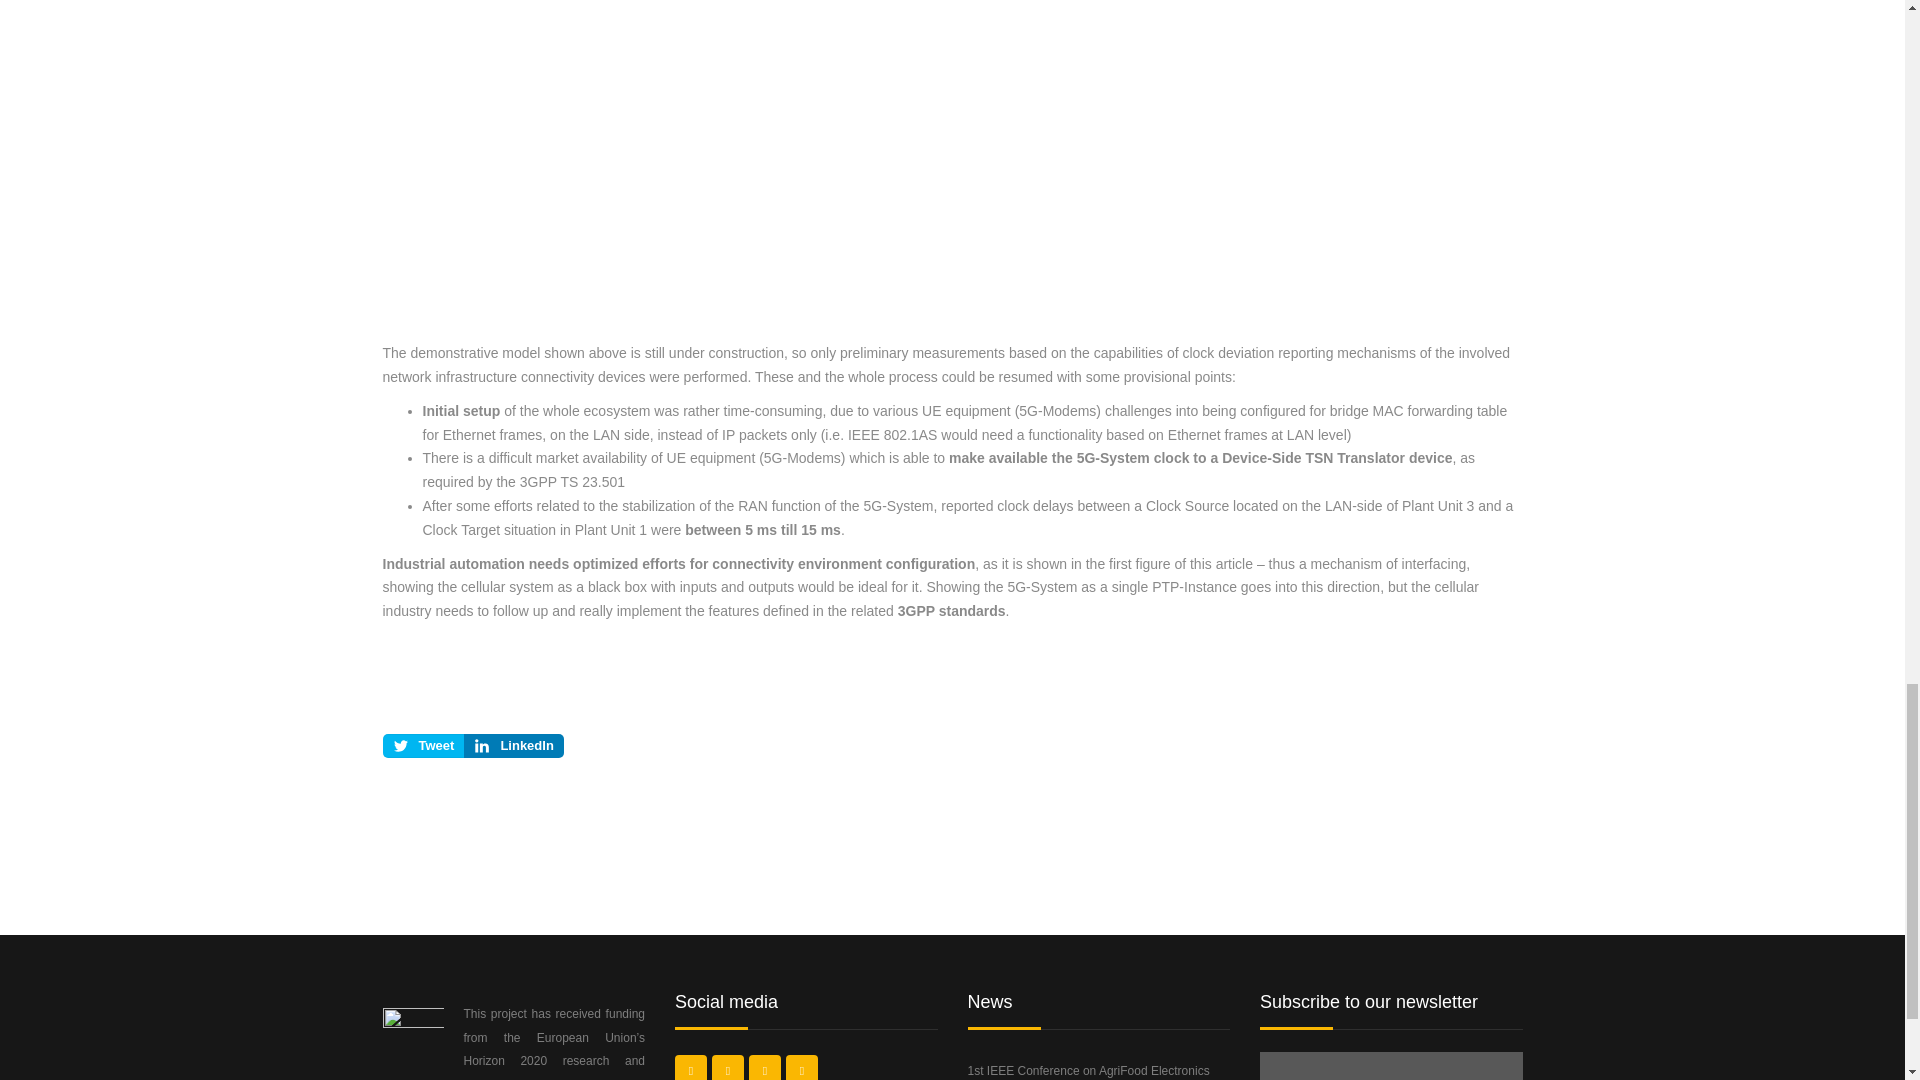 This screenshot has width=1920, height=1080. What do you see at coordinates (513, 746) in the screenshot?
I see `LinkedIn` at bounding box center [513, 746].